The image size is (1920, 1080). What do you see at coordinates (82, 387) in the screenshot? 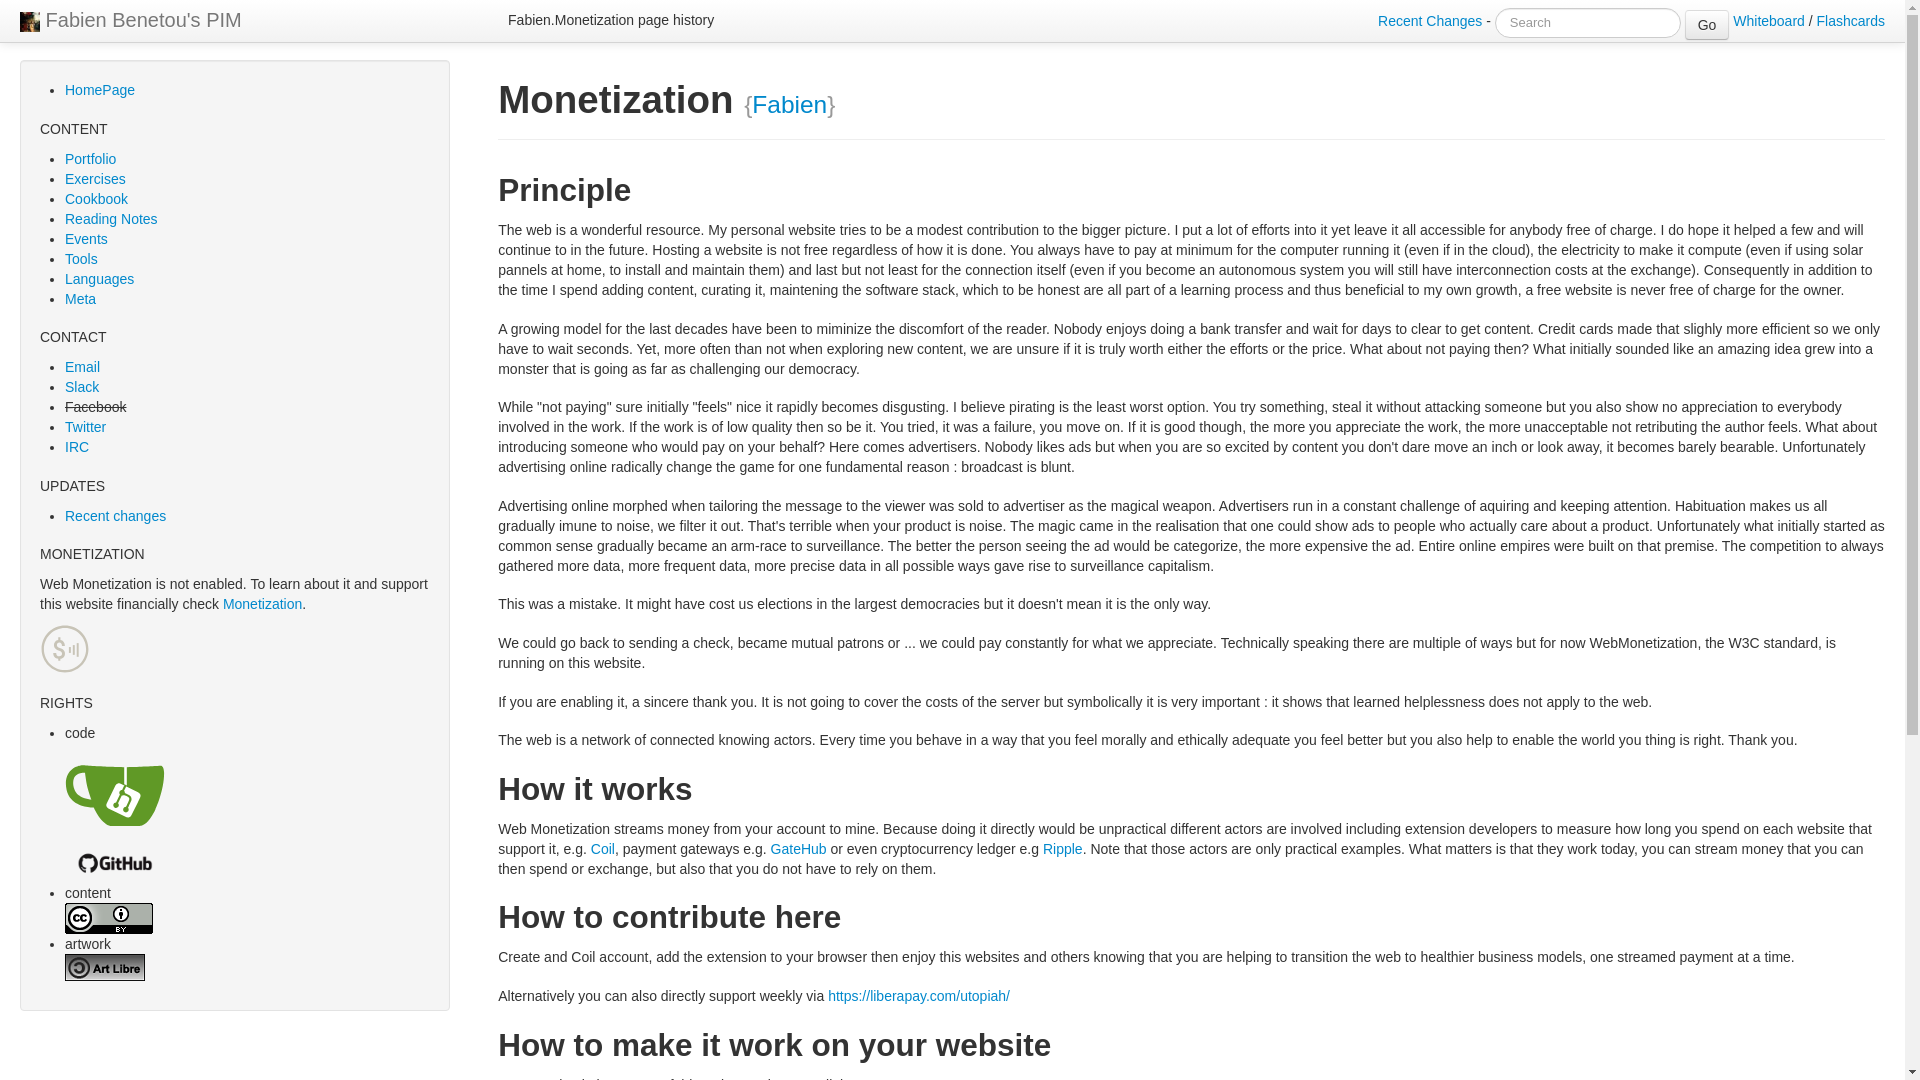
I see `Slack` at bounding box center [82, 387].